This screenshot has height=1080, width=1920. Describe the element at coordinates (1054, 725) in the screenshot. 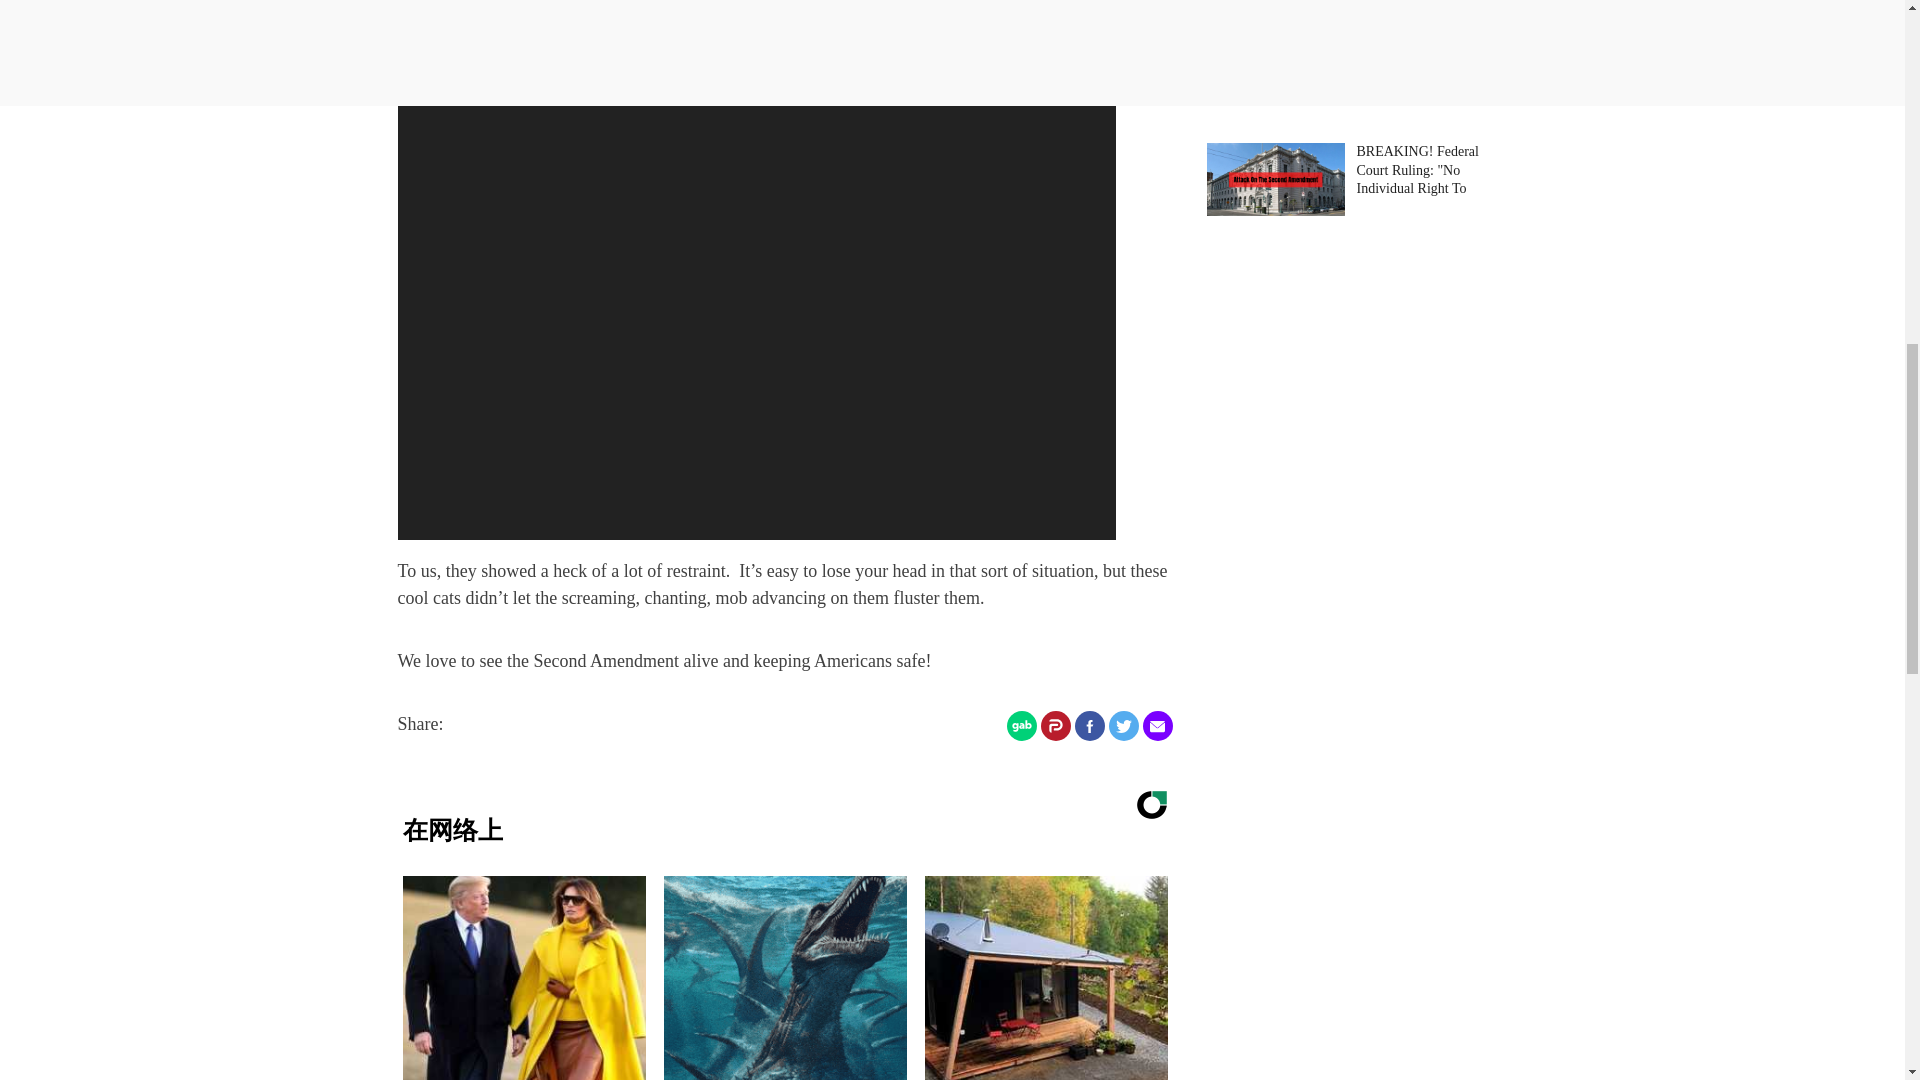

I see `Share on Parler` at that location.